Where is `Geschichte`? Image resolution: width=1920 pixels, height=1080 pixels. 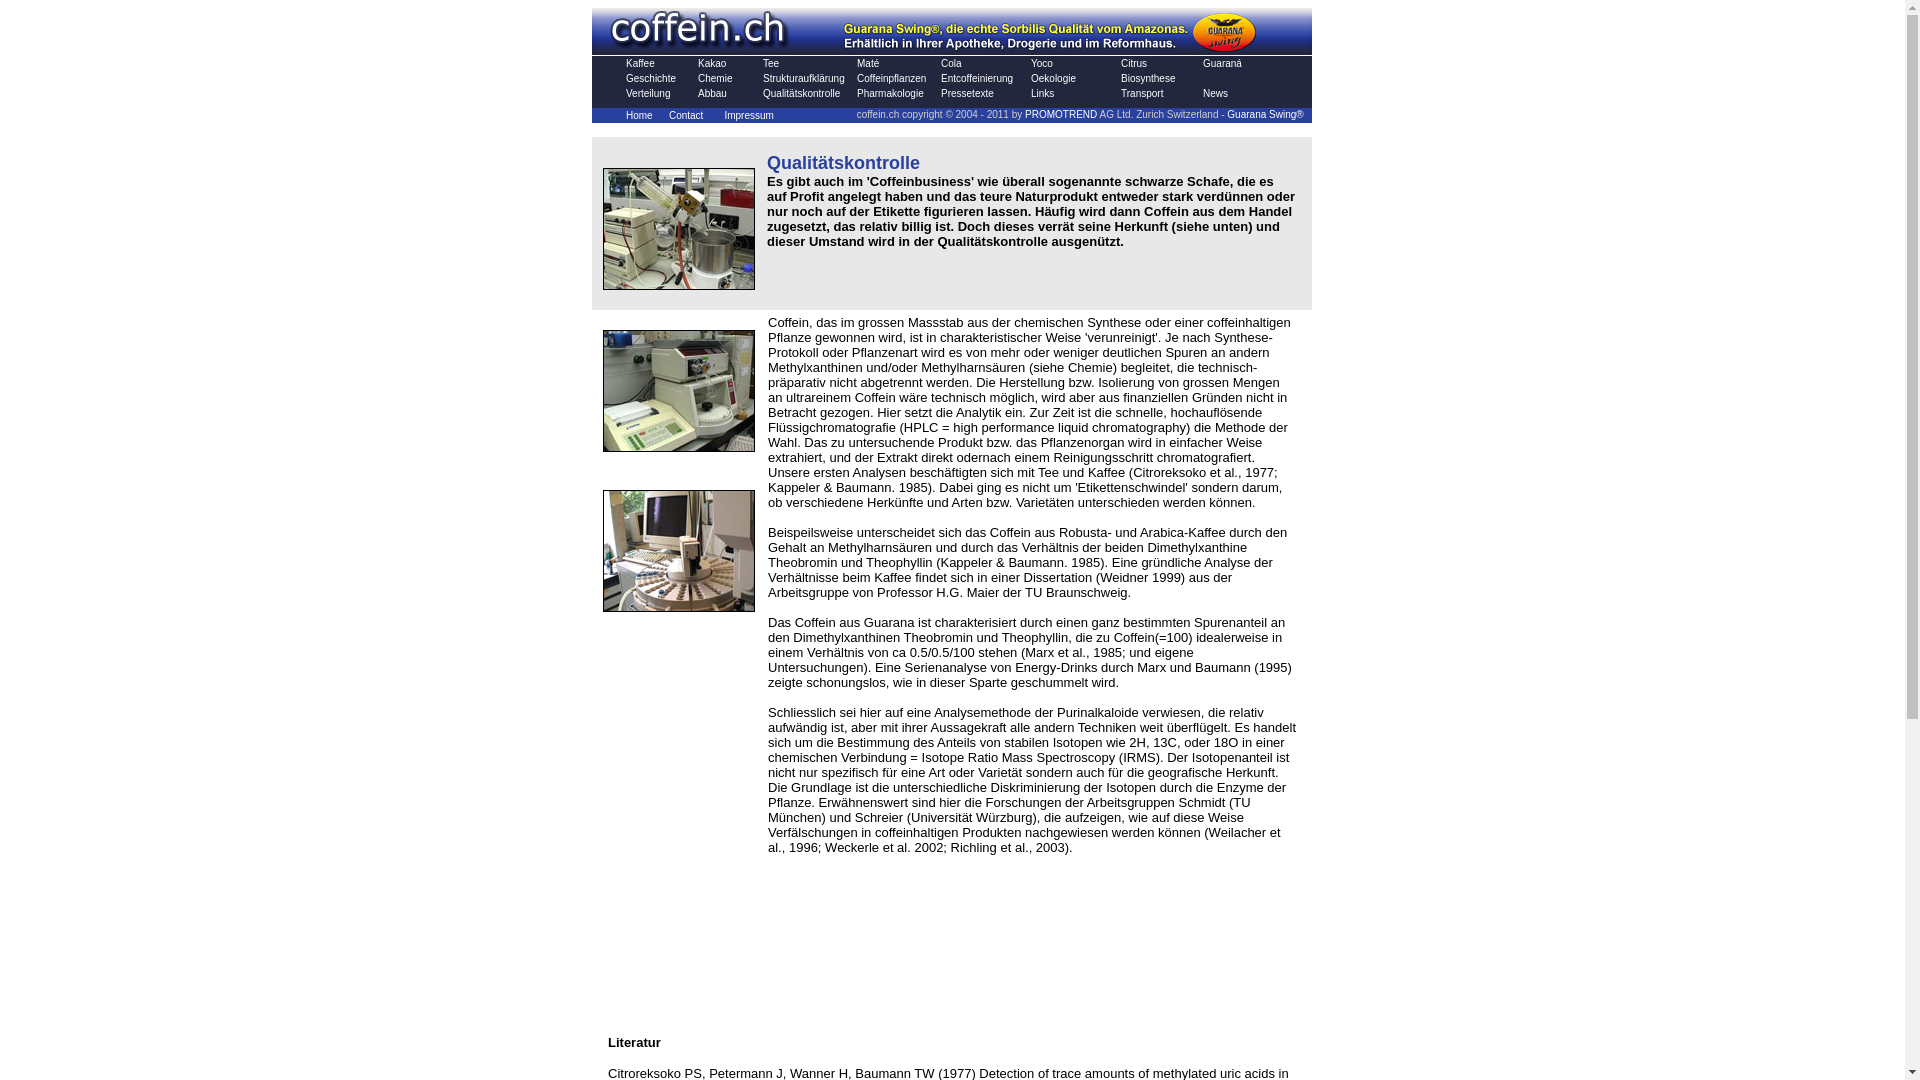
Geschichte is located at coordinates (651, 78).